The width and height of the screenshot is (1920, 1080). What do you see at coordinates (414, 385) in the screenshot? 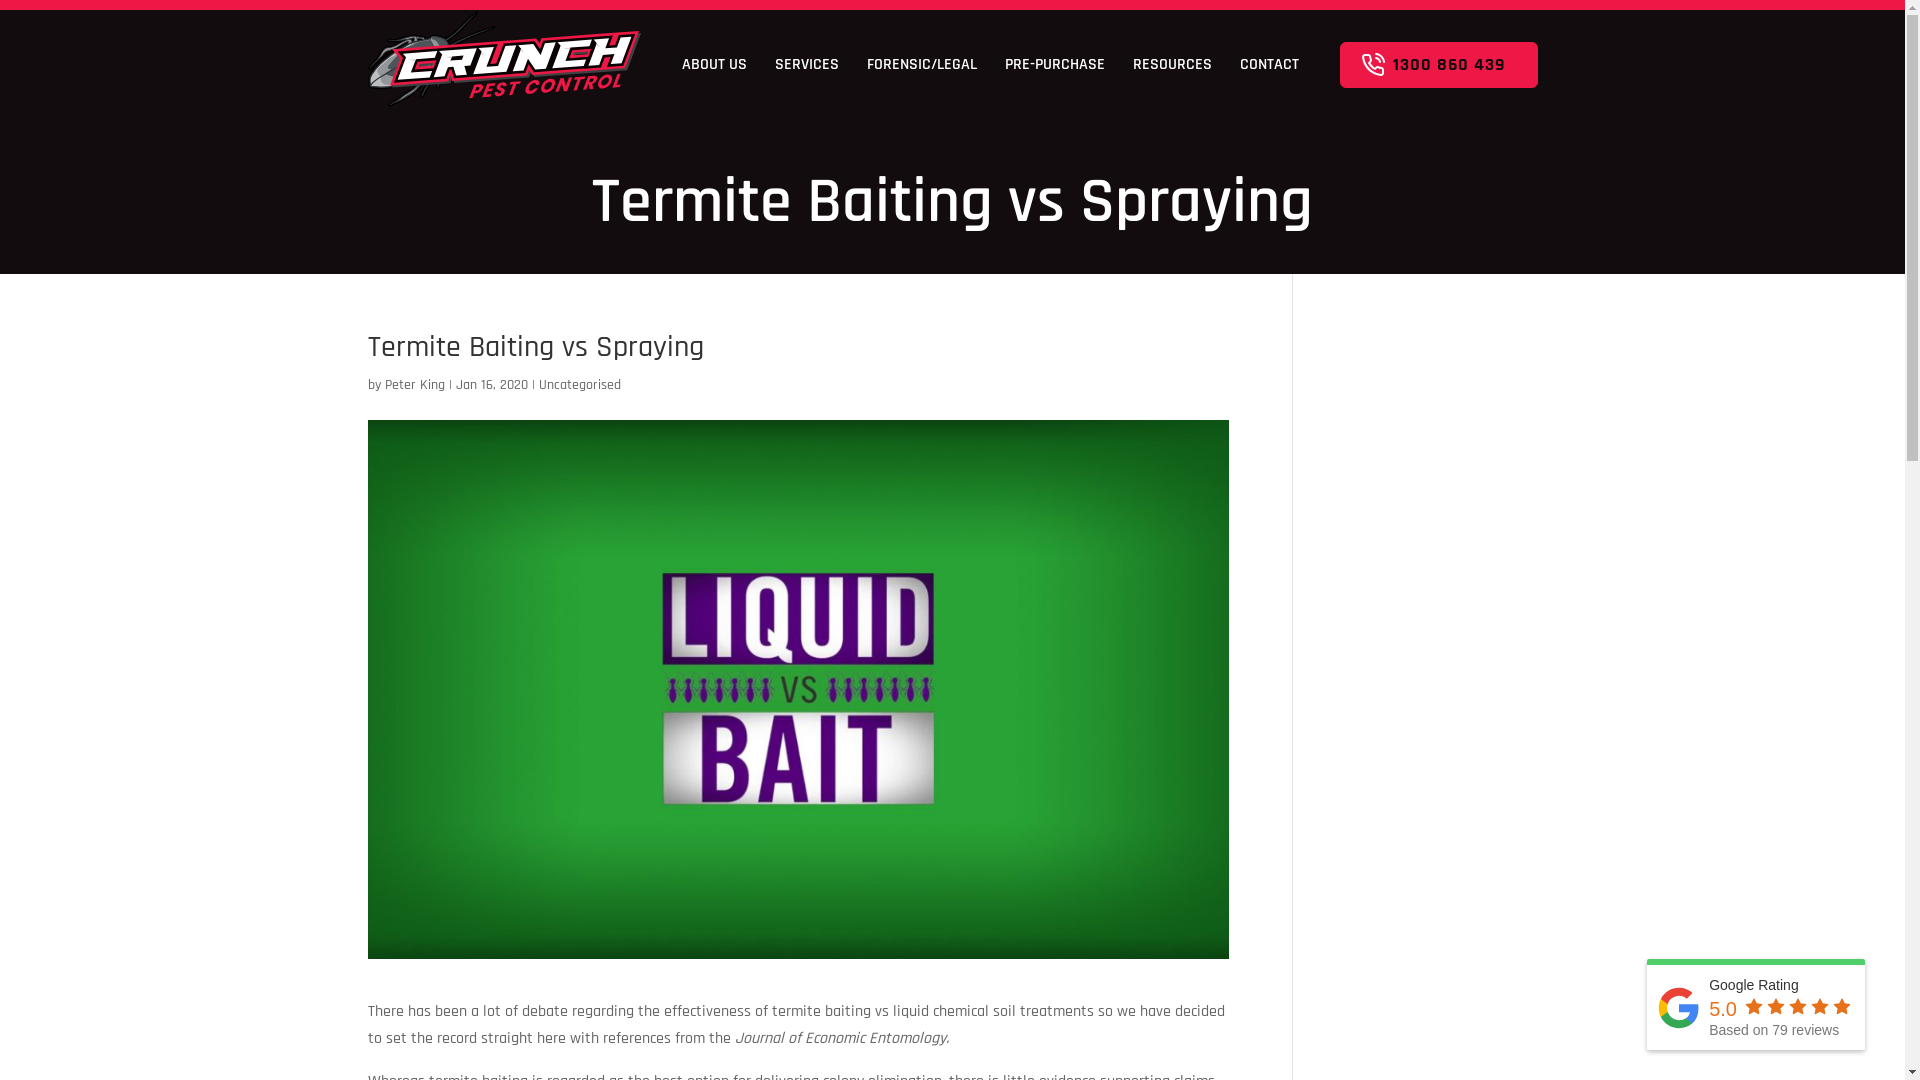
I see `Peter King` at bounding box center [414, 385].